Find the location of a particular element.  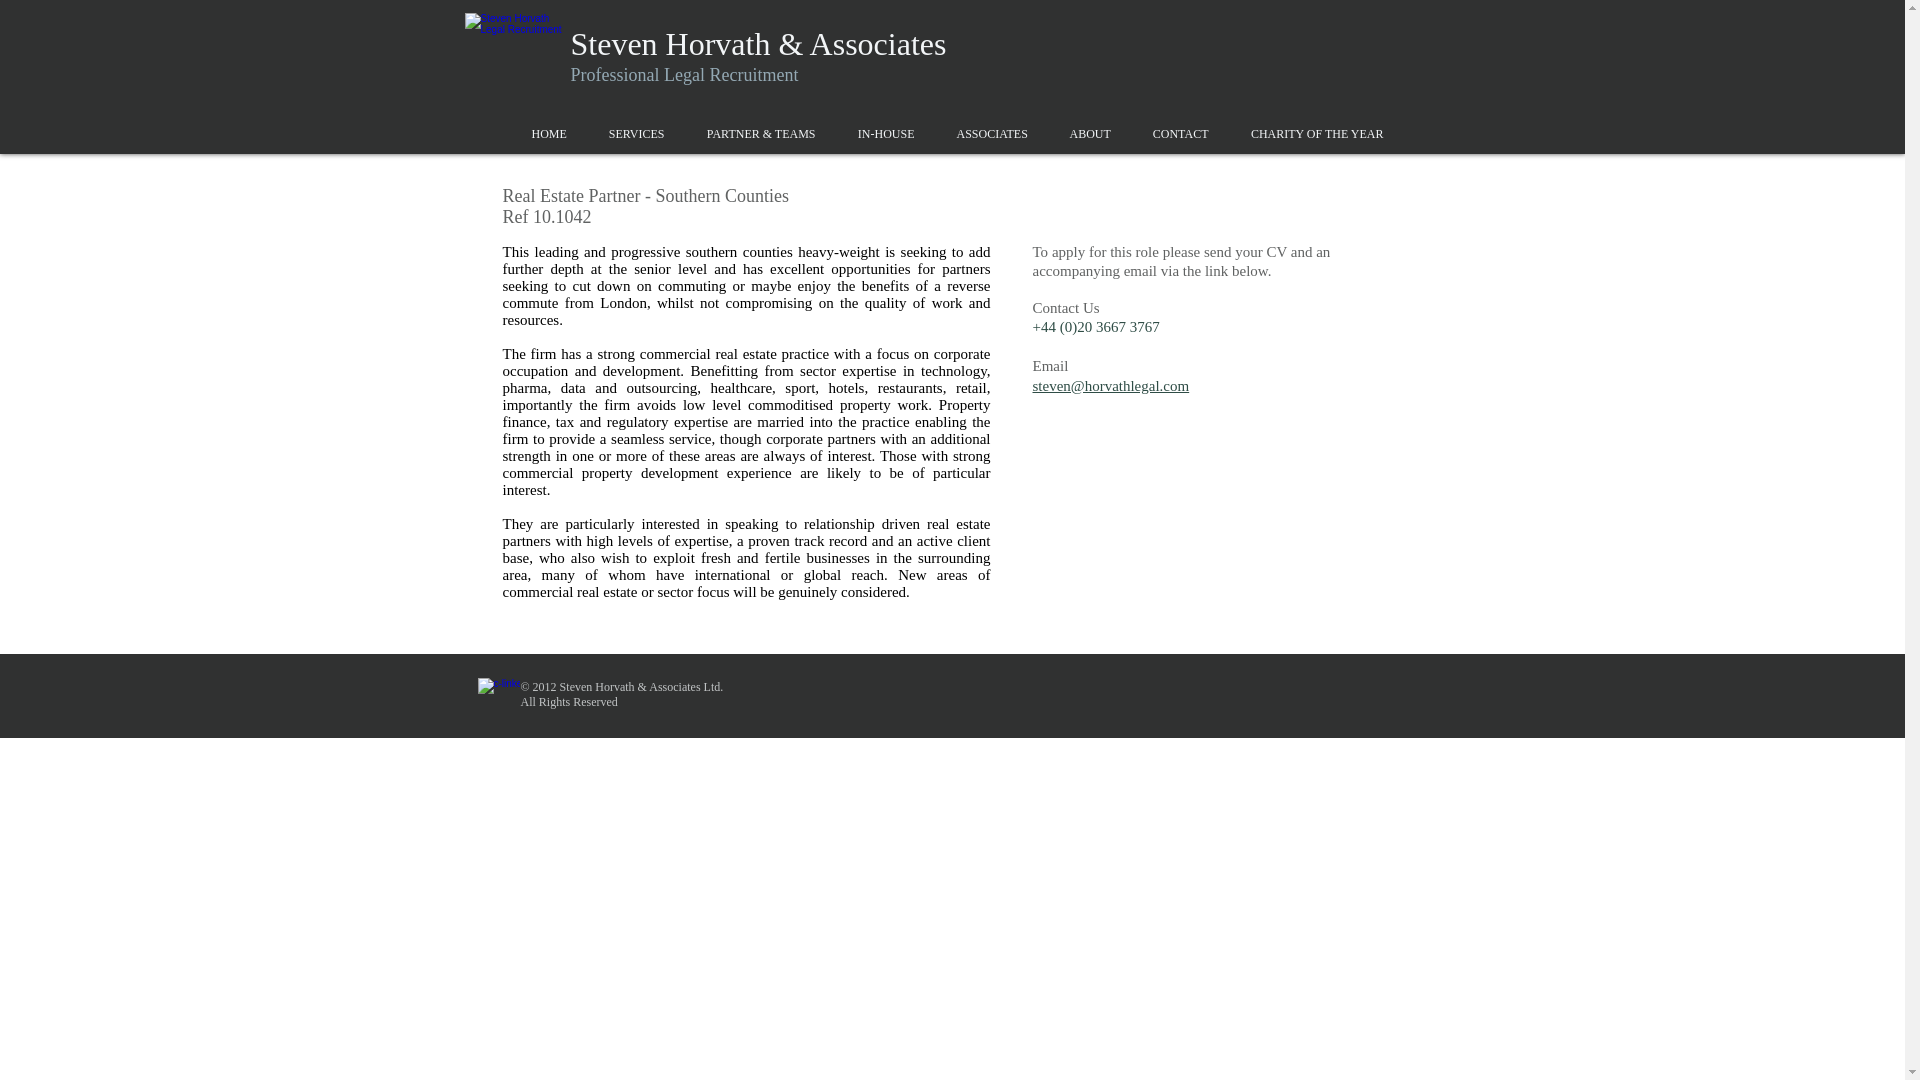

ASSOCIATES is located at coordinates (992, 134).